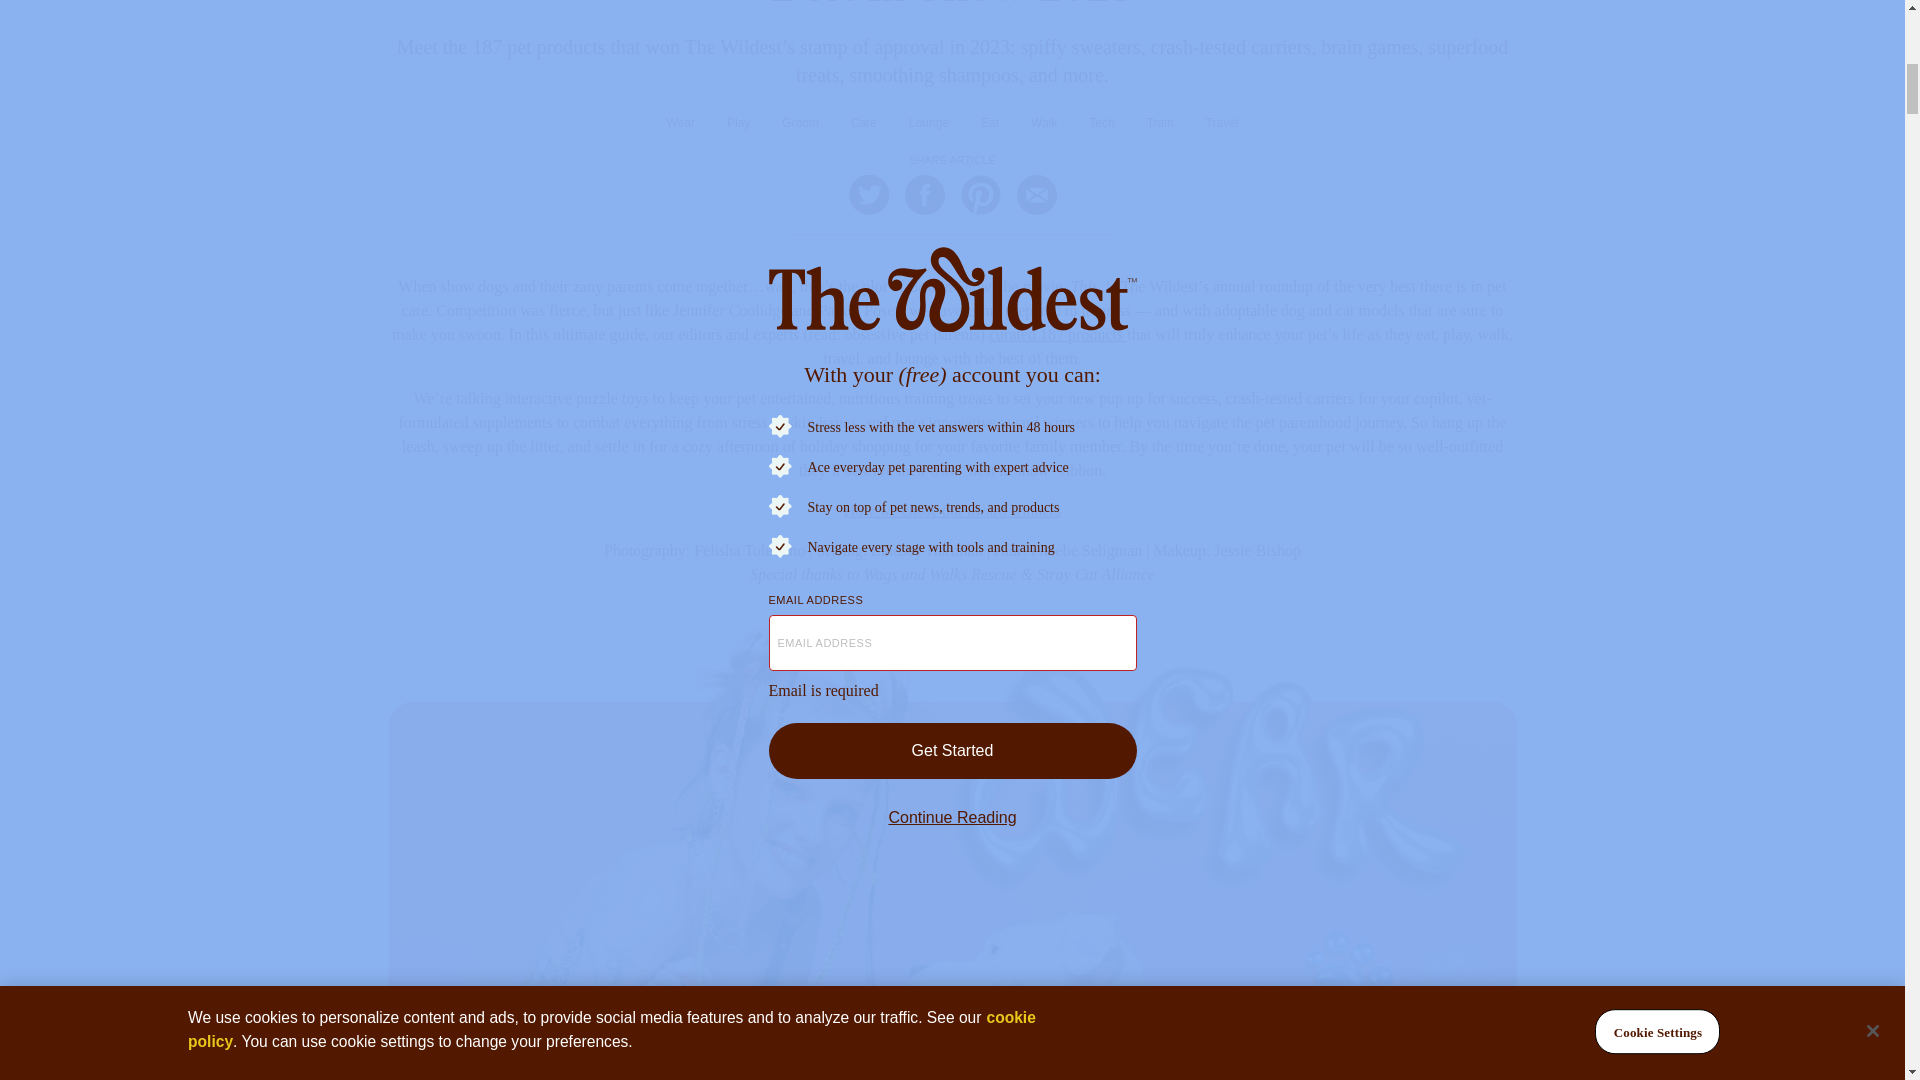 This screenshot has height=1080, width=1920. I want to click on Pinterest, so click(980, 194).